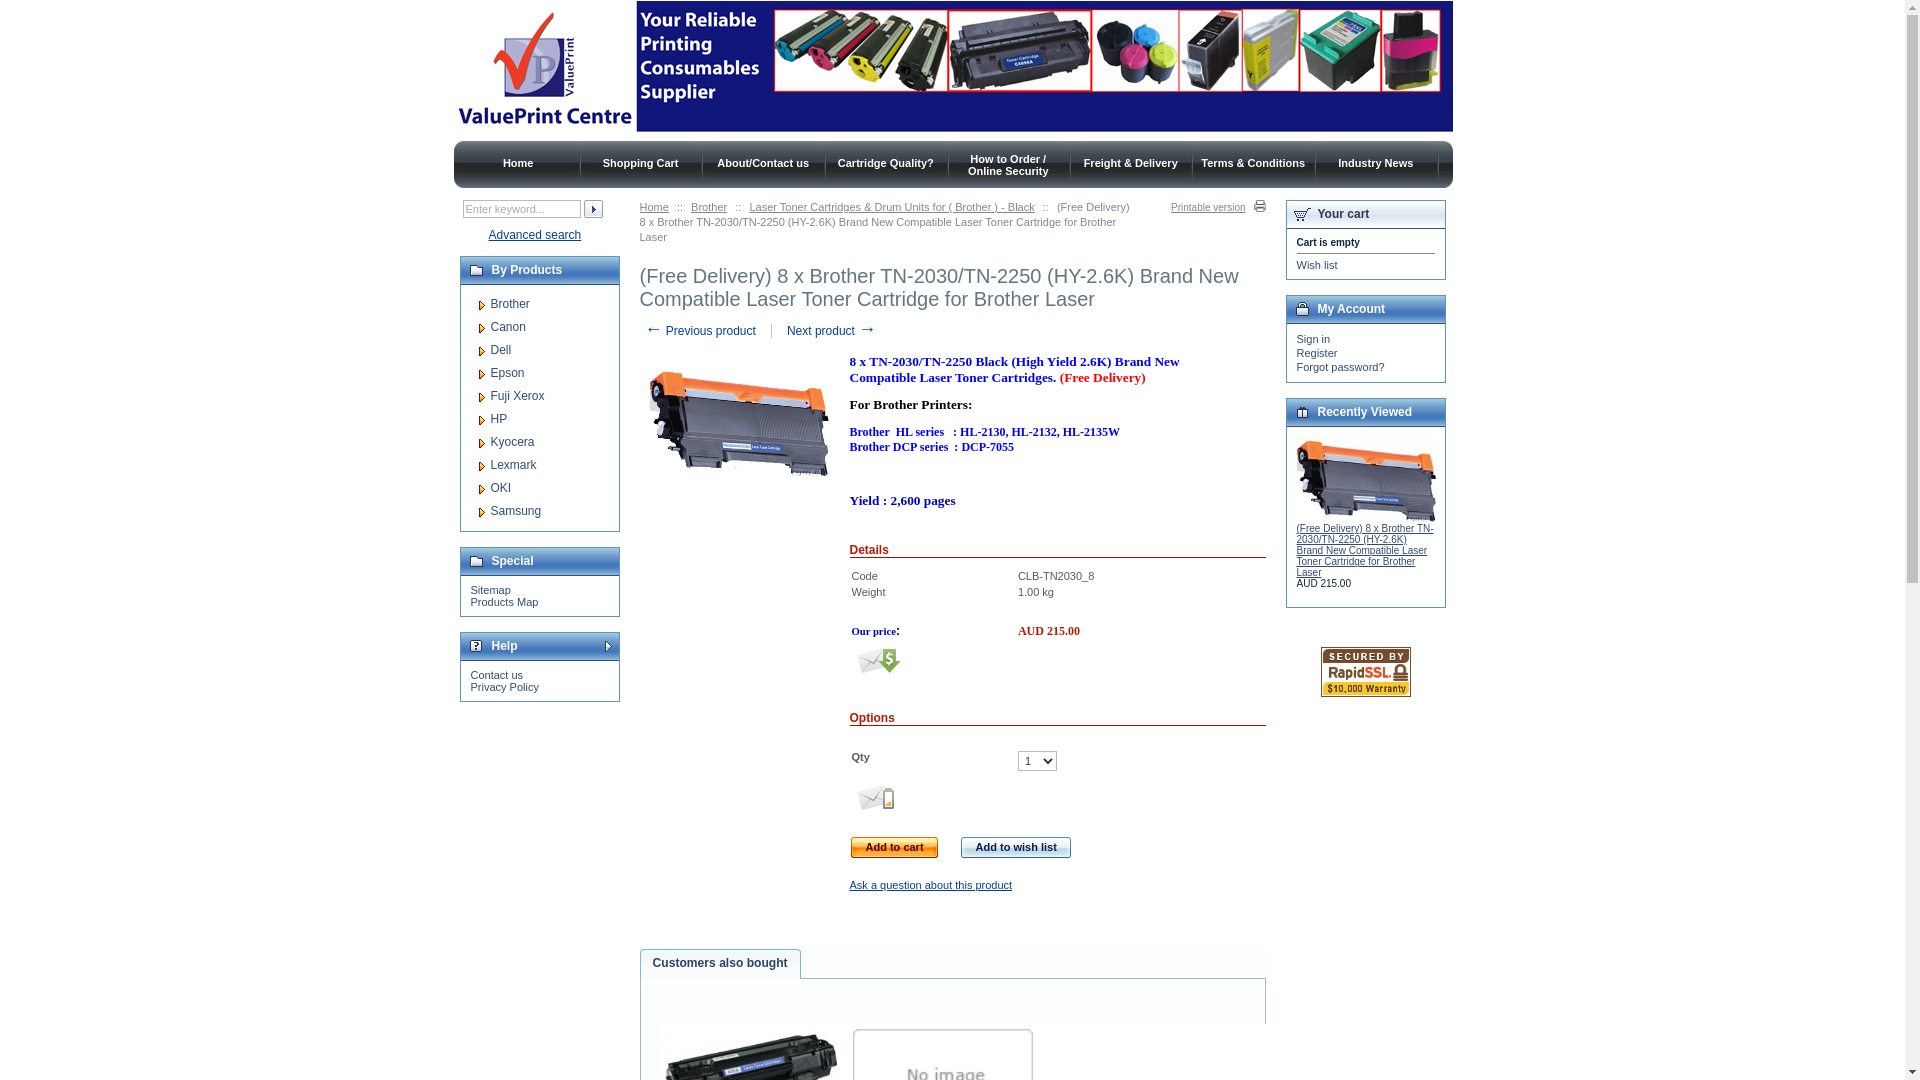  What do you see at coordinates (709, 207) in the screenshot?
I see `Brother` at bounding box center [709, 207].